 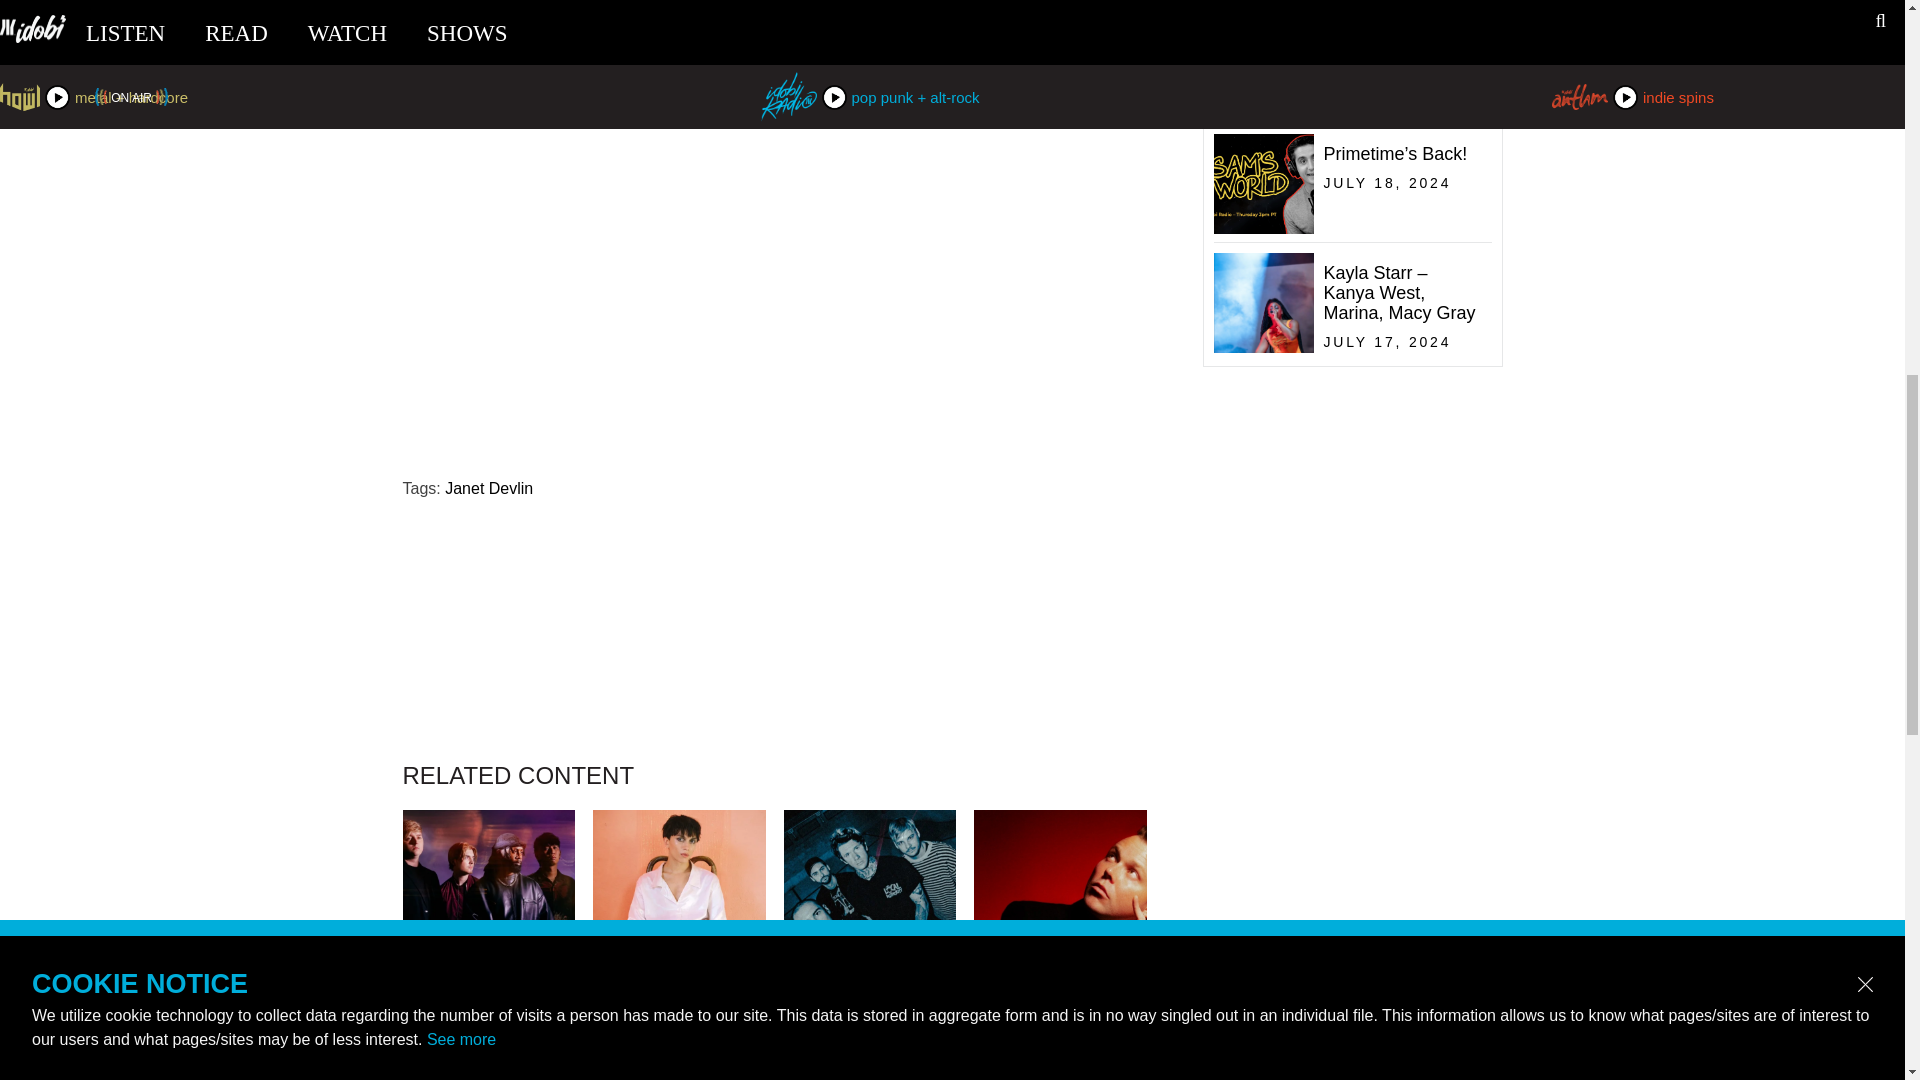 What do you see at coordinates (1060, 1037) in the screenshot?
I see `NEWS` at bounding box center [1060, 1037].